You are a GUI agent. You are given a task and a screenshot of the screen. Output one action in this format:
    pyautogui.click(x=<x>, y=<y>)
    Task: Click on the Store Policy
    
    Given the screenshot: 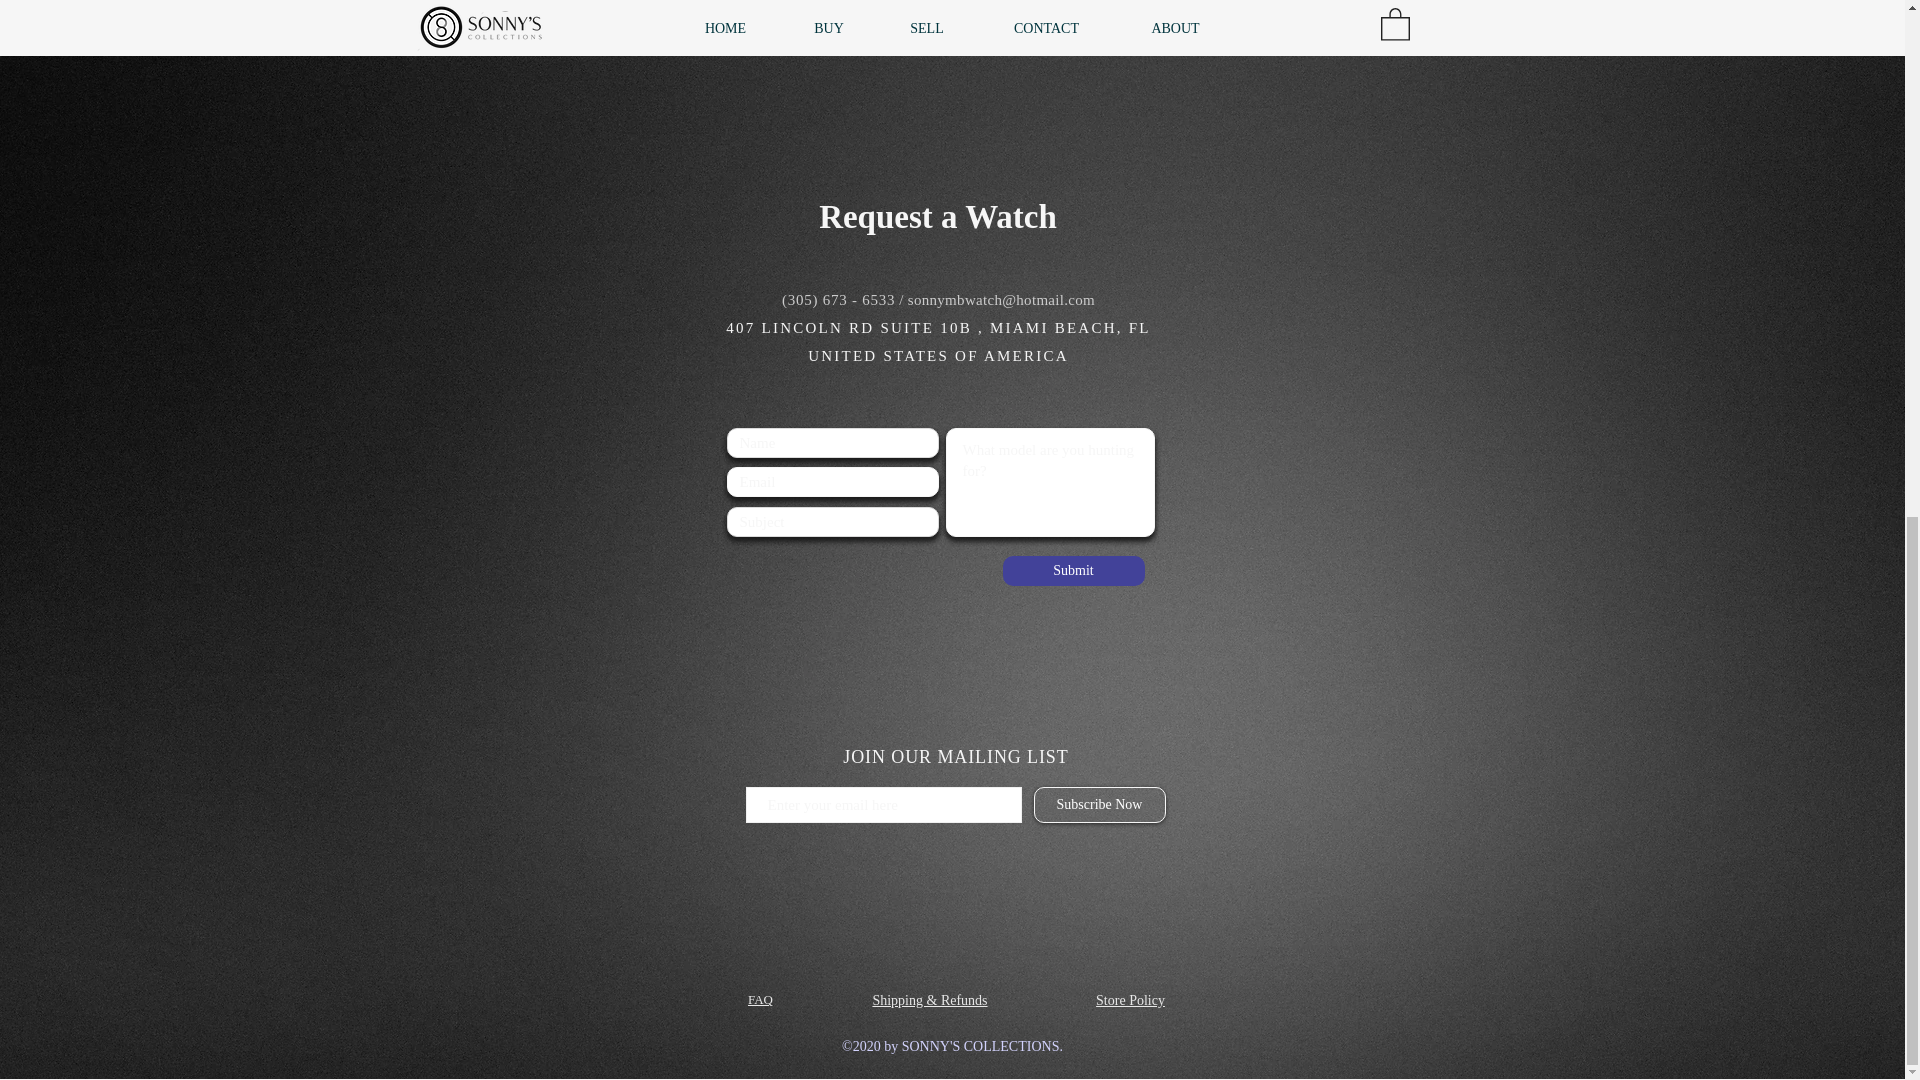 What is the action you would take?
    pyautogui.click(x=1130, y=1000)
    